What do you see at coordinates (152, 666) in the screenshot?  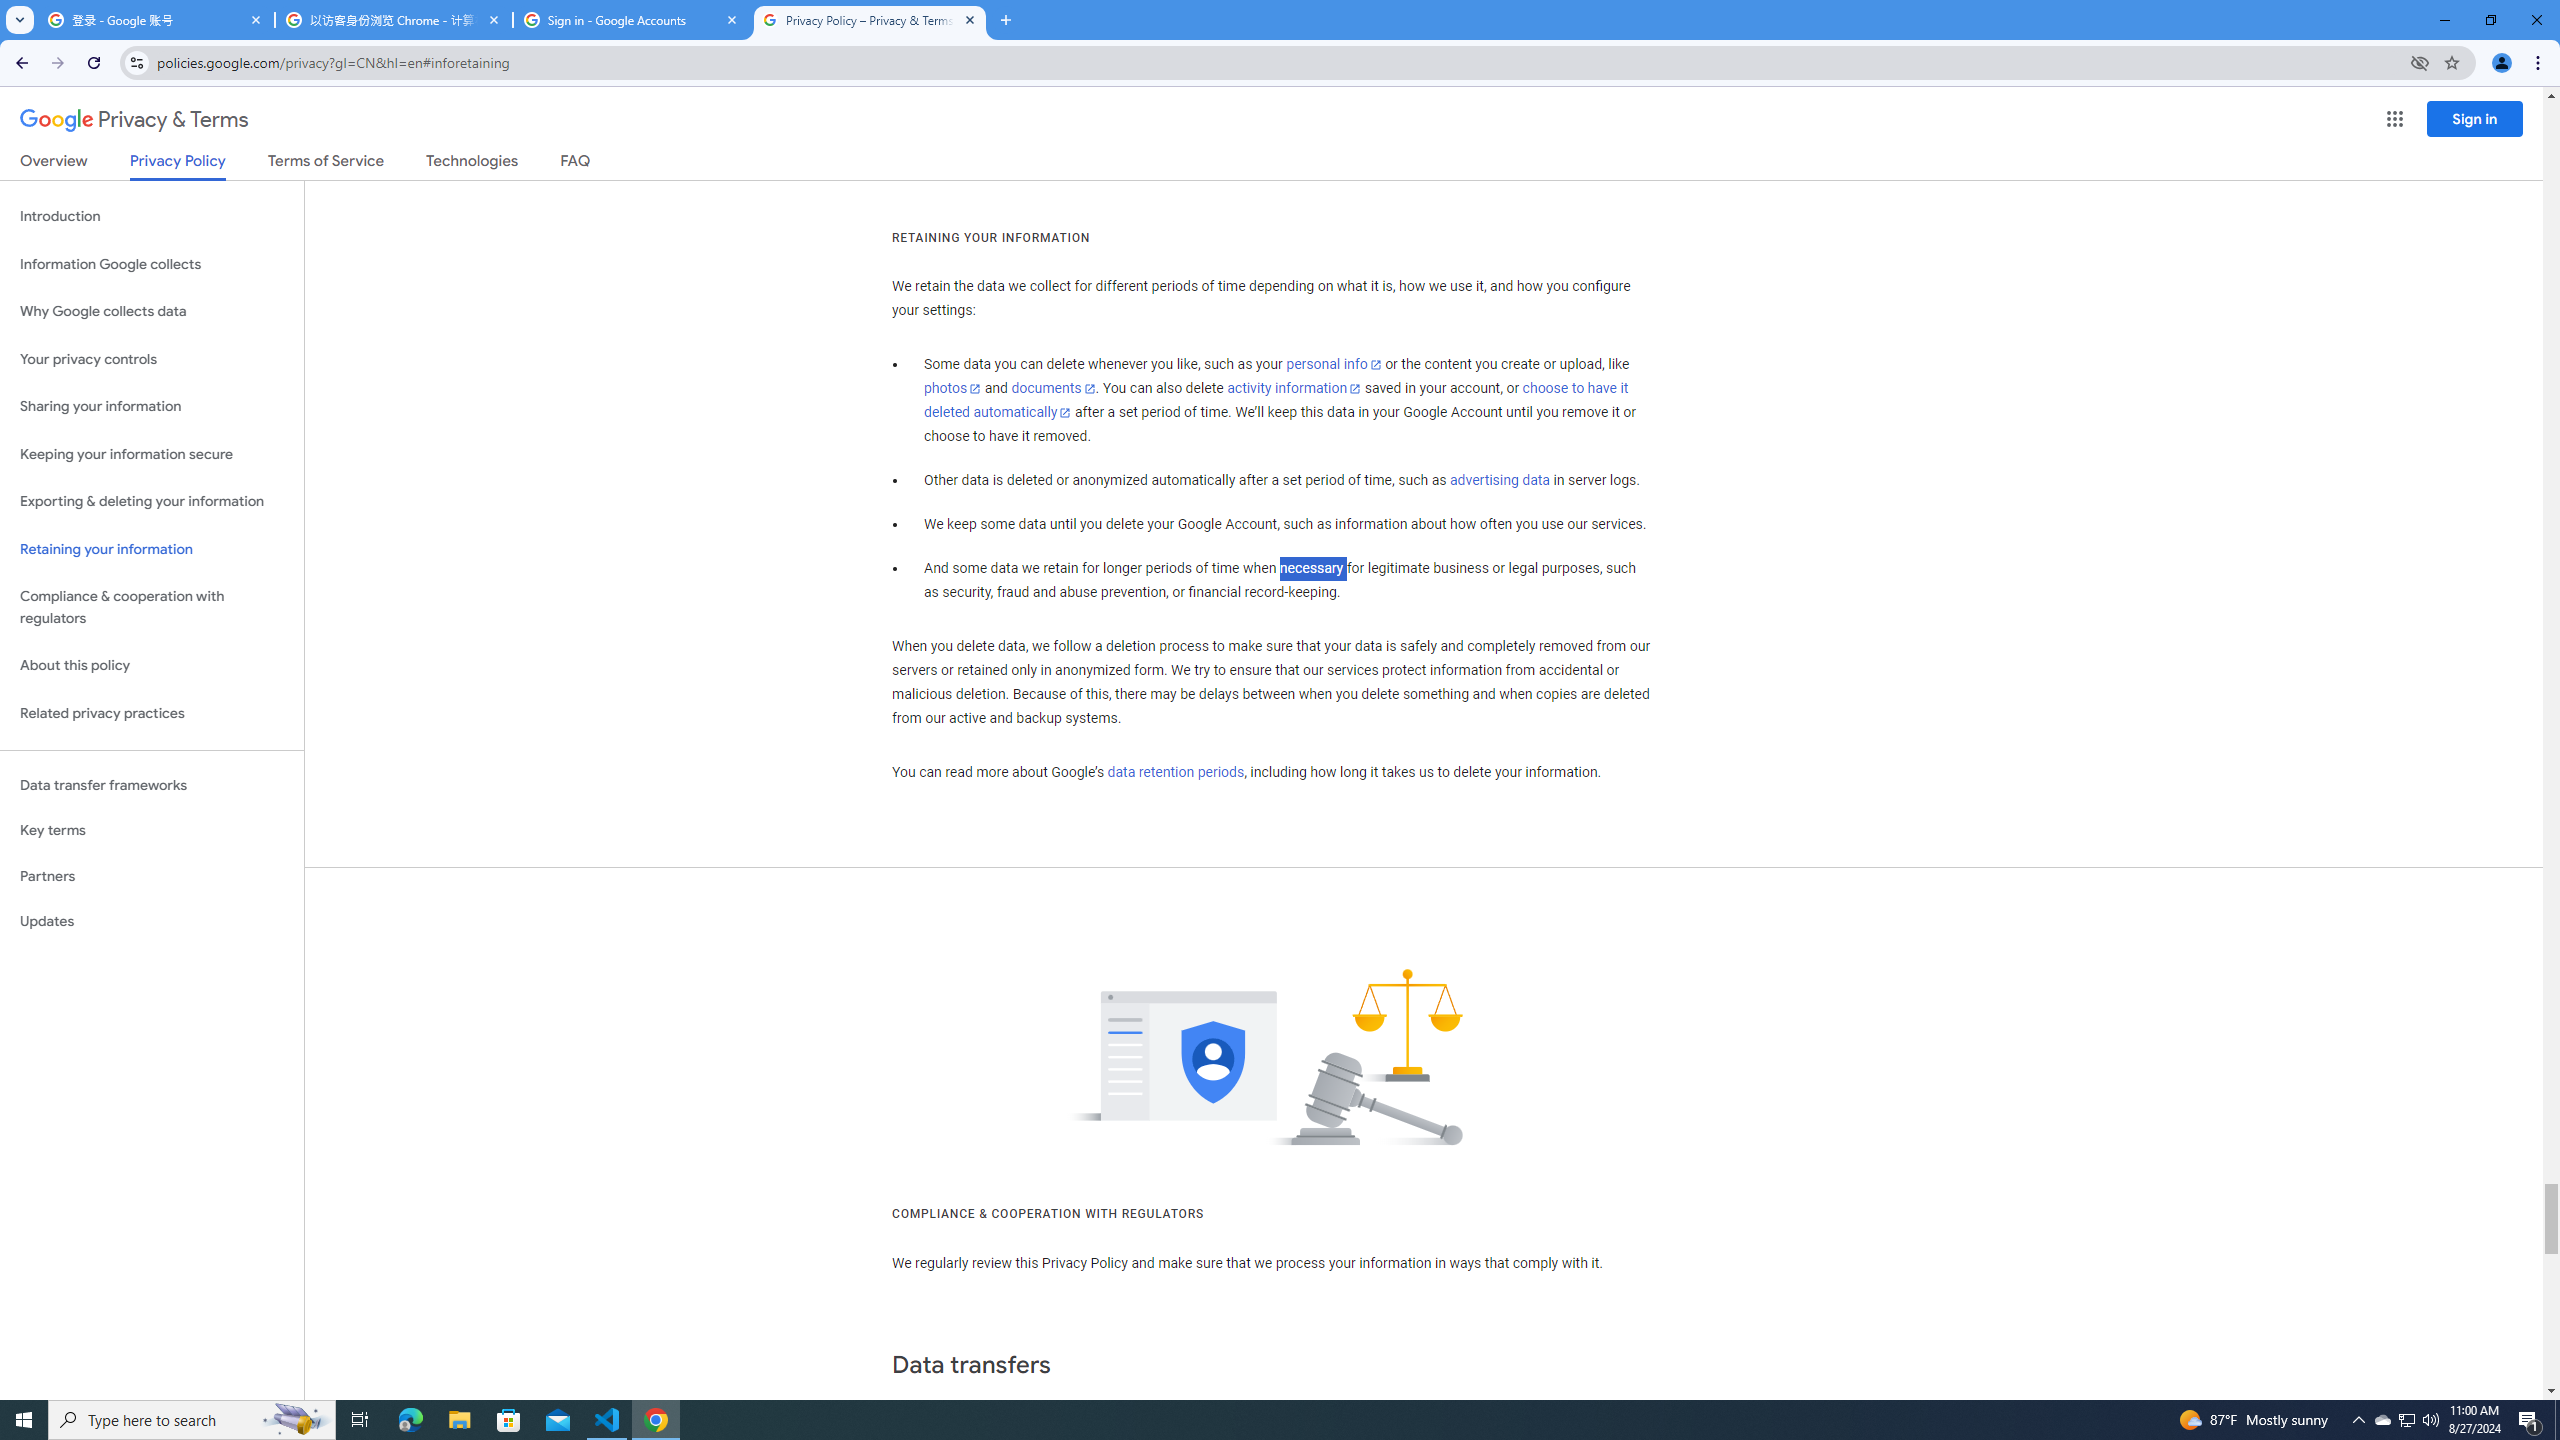 I see `About this policy` at bounding box center [152, 666].